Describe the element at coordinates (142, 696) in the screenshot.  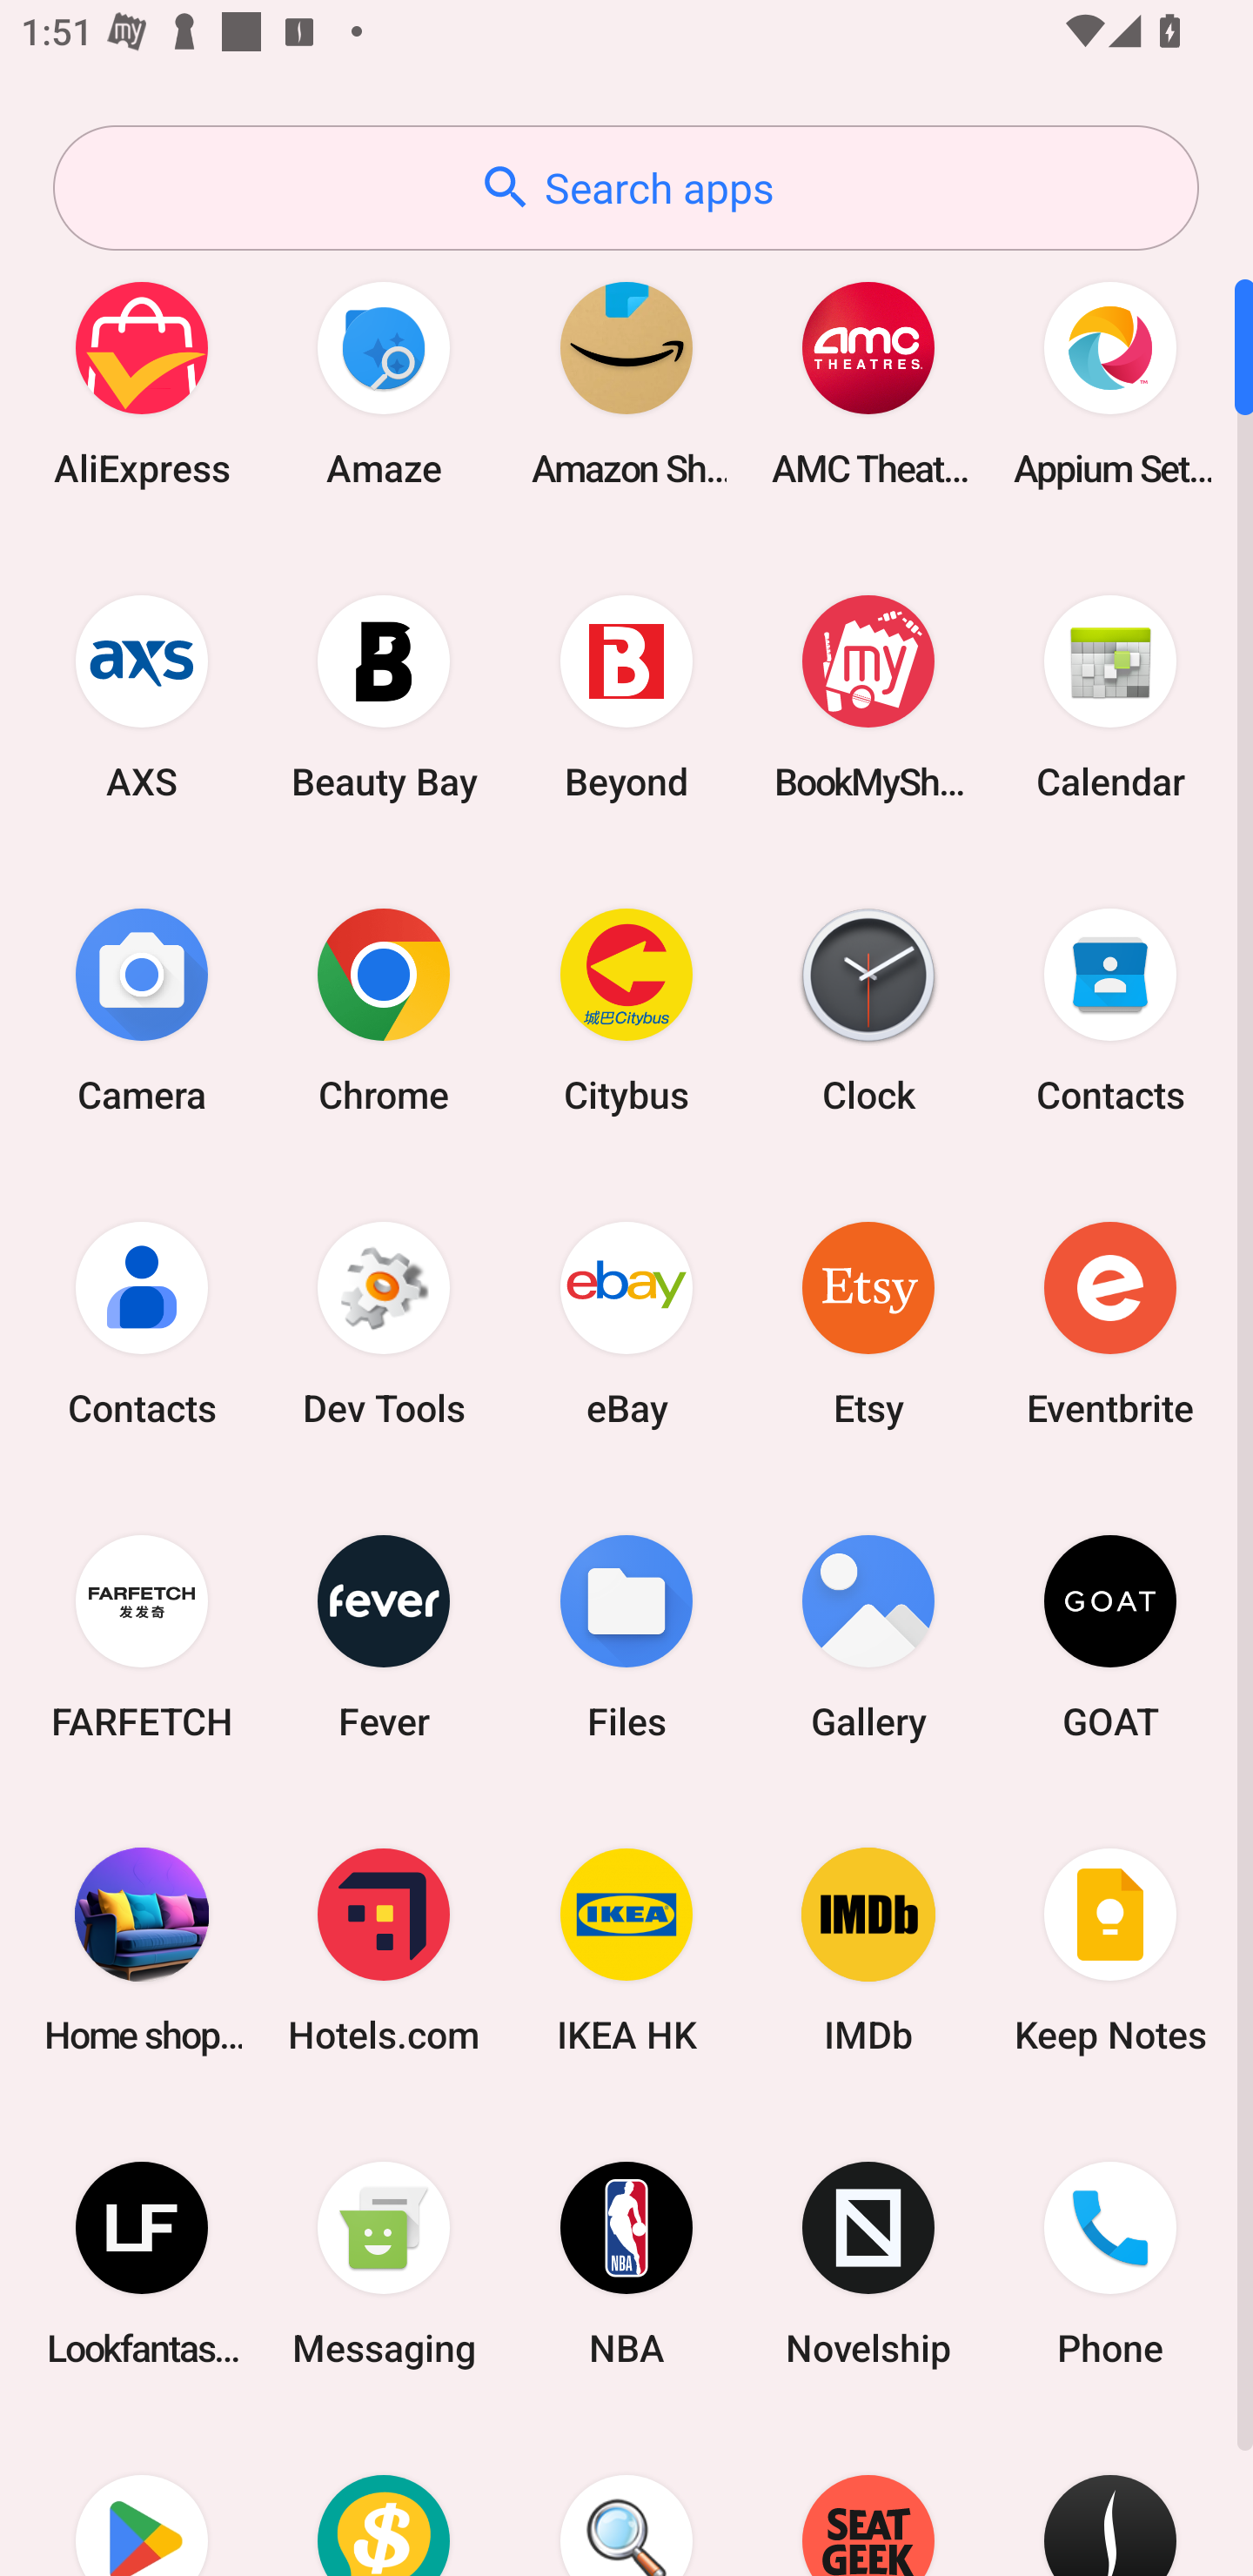
I see `AXS` at that location.